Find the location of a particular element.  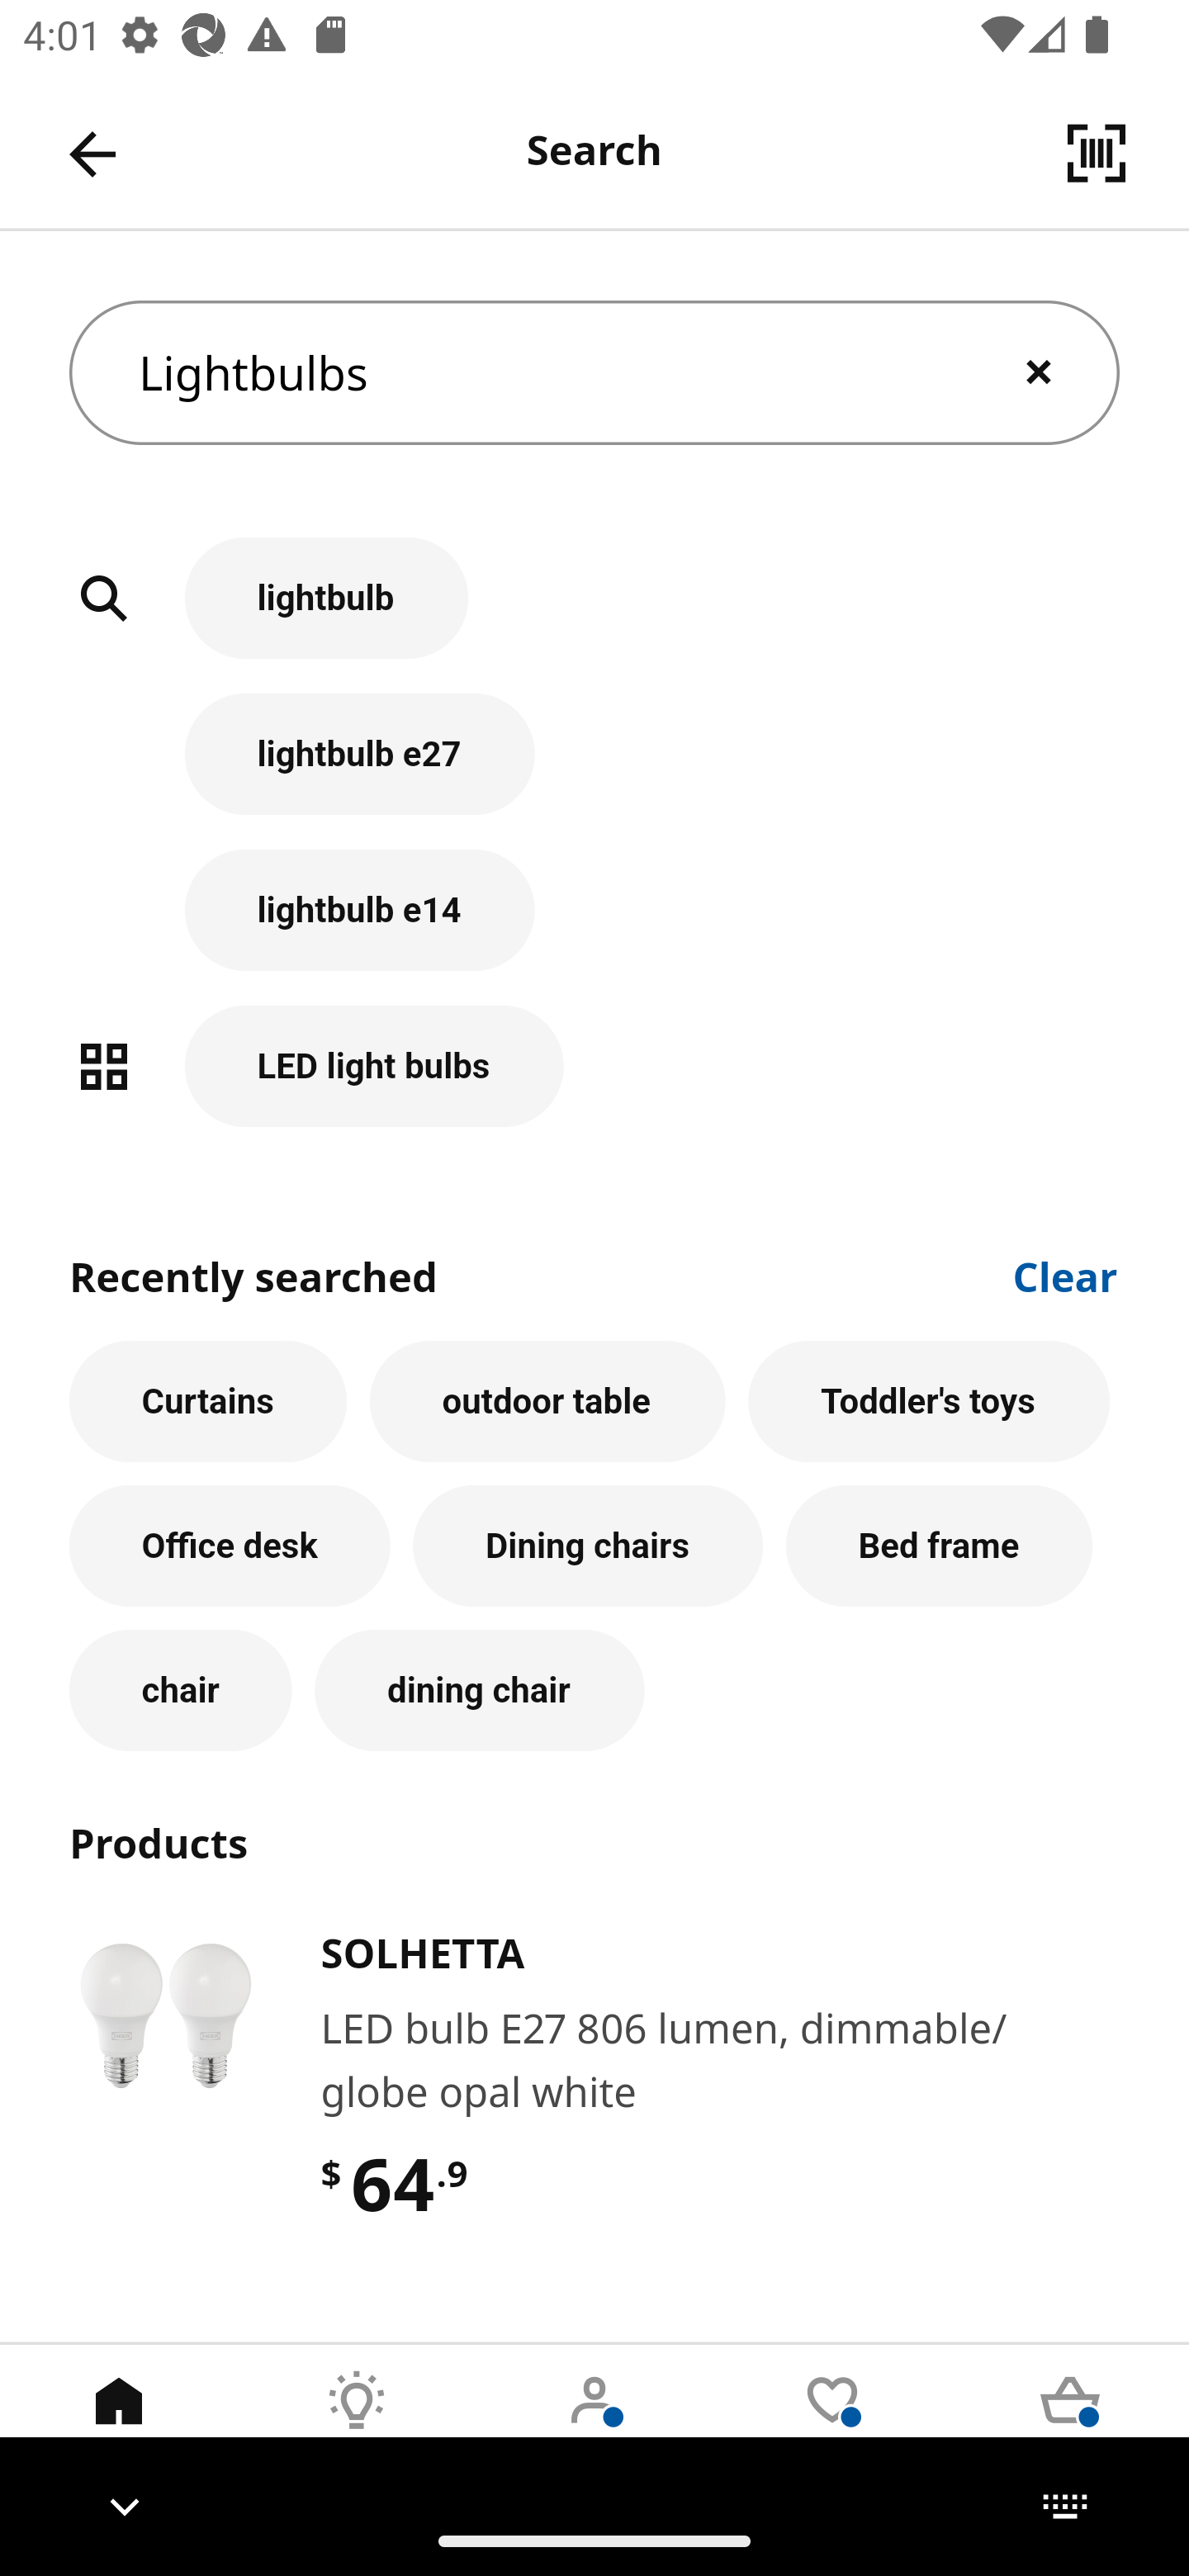

Office desk is located at coordinates (230, 1546).